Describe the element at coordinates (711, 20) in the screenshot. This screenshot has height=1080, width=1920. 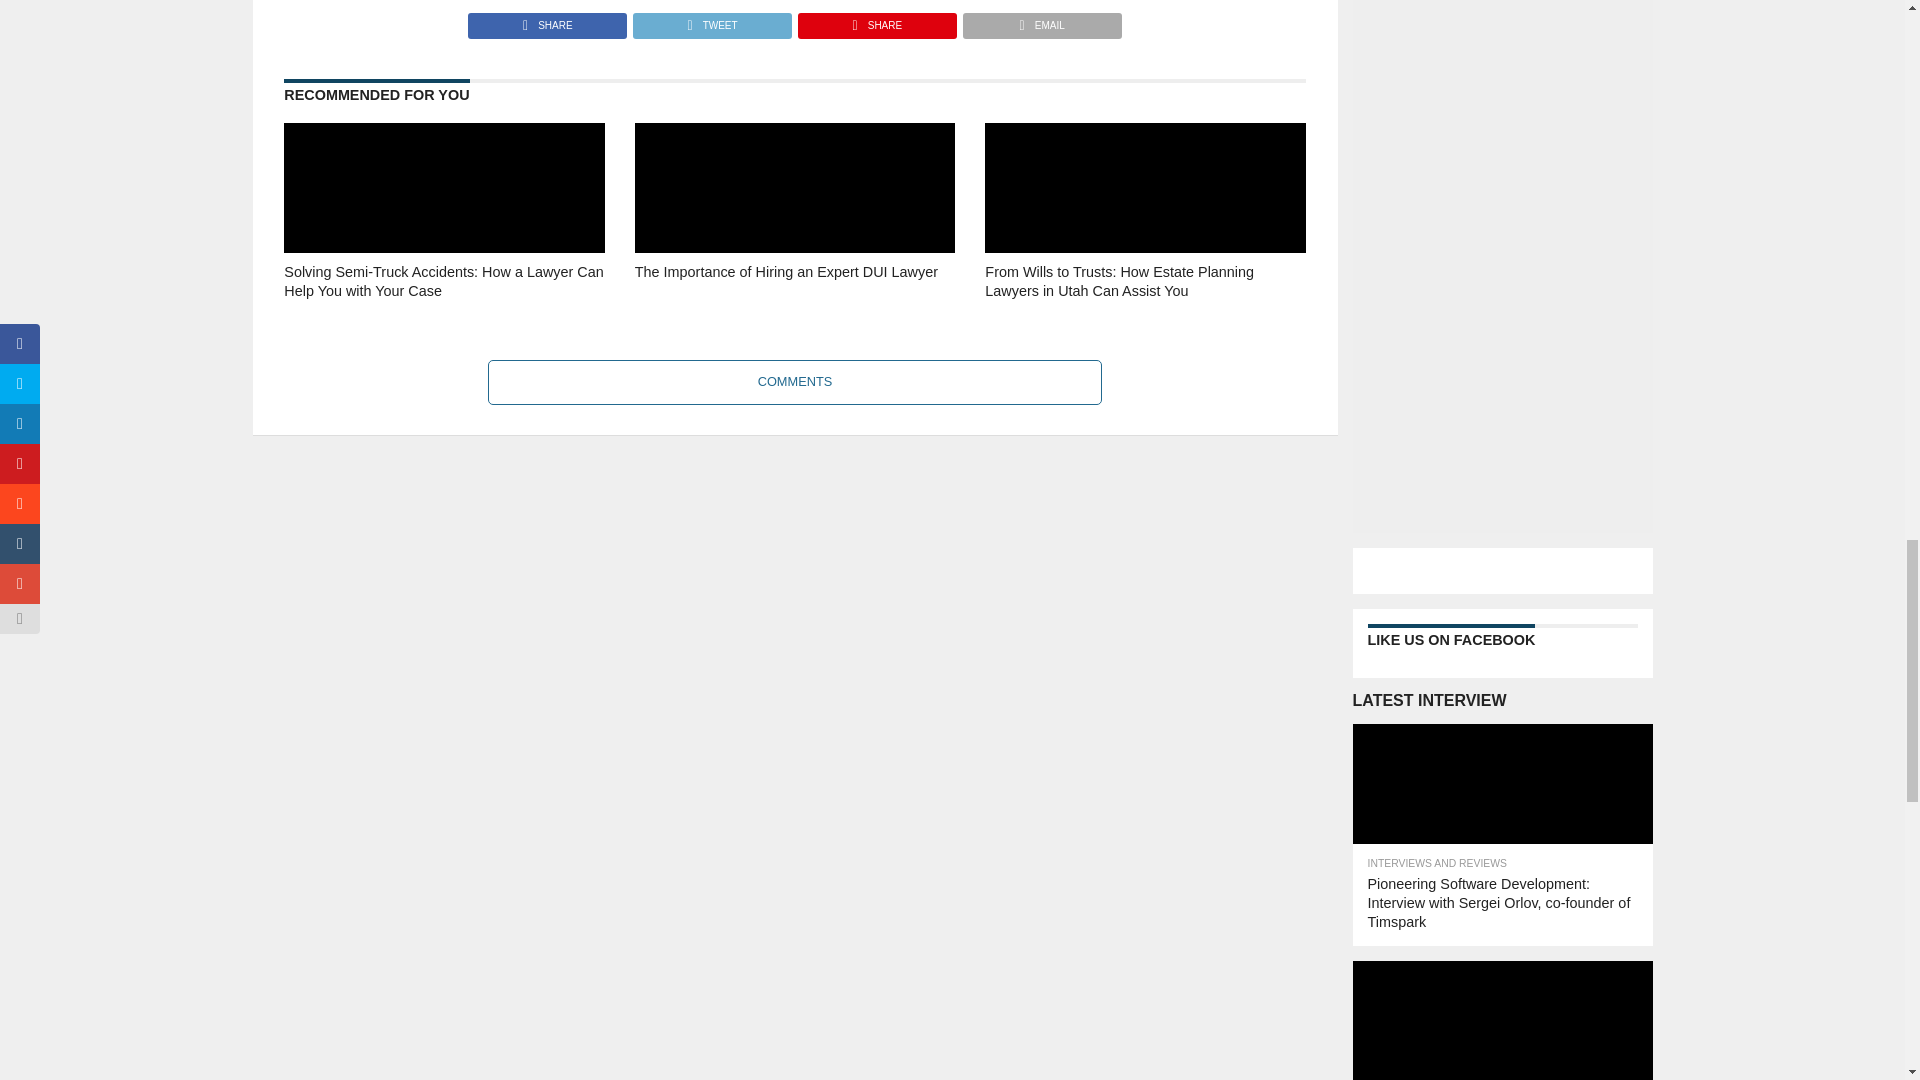
I see `Tweet This Post` at that location.